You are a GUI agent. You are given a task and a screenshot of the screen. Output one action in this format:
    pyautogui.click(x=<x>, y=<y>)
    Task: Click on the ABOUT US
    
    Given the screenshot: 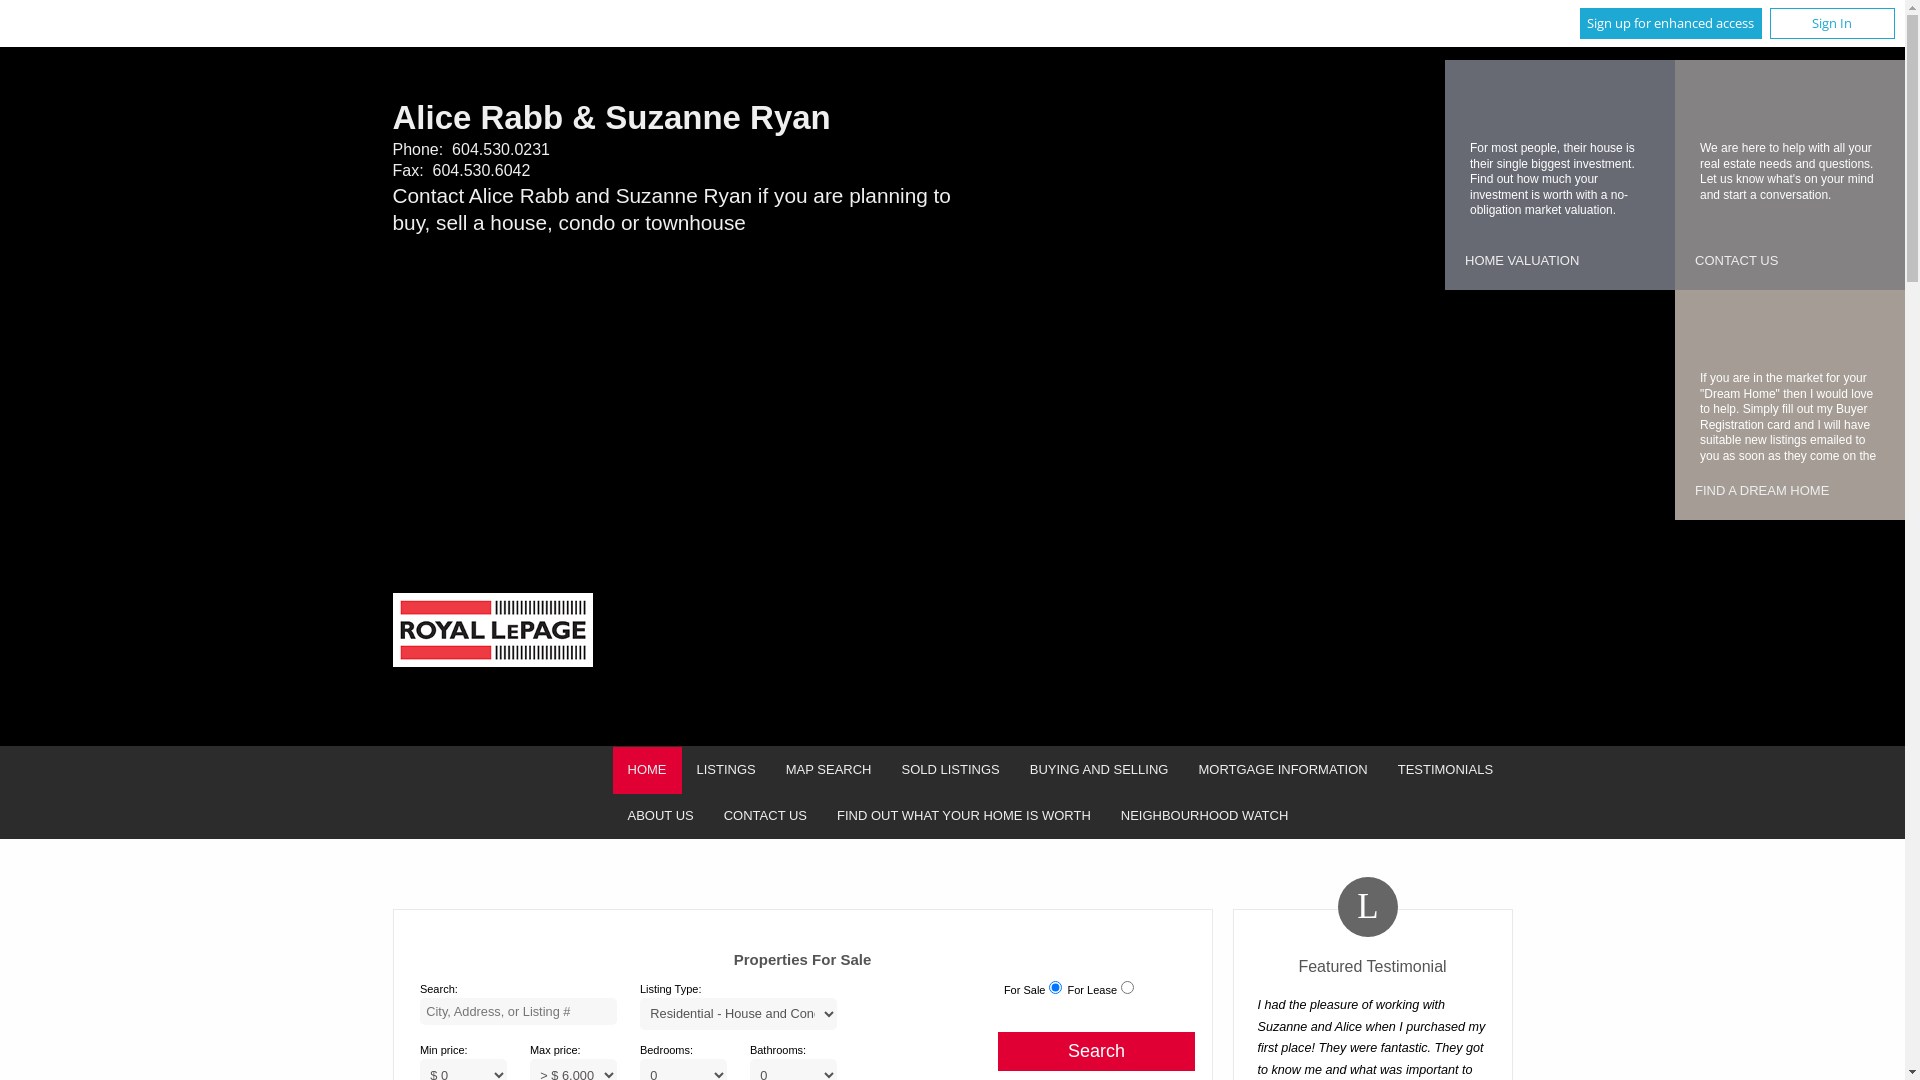 What is the action you would take?
    pyautogui.click(x=660, y=816)
    